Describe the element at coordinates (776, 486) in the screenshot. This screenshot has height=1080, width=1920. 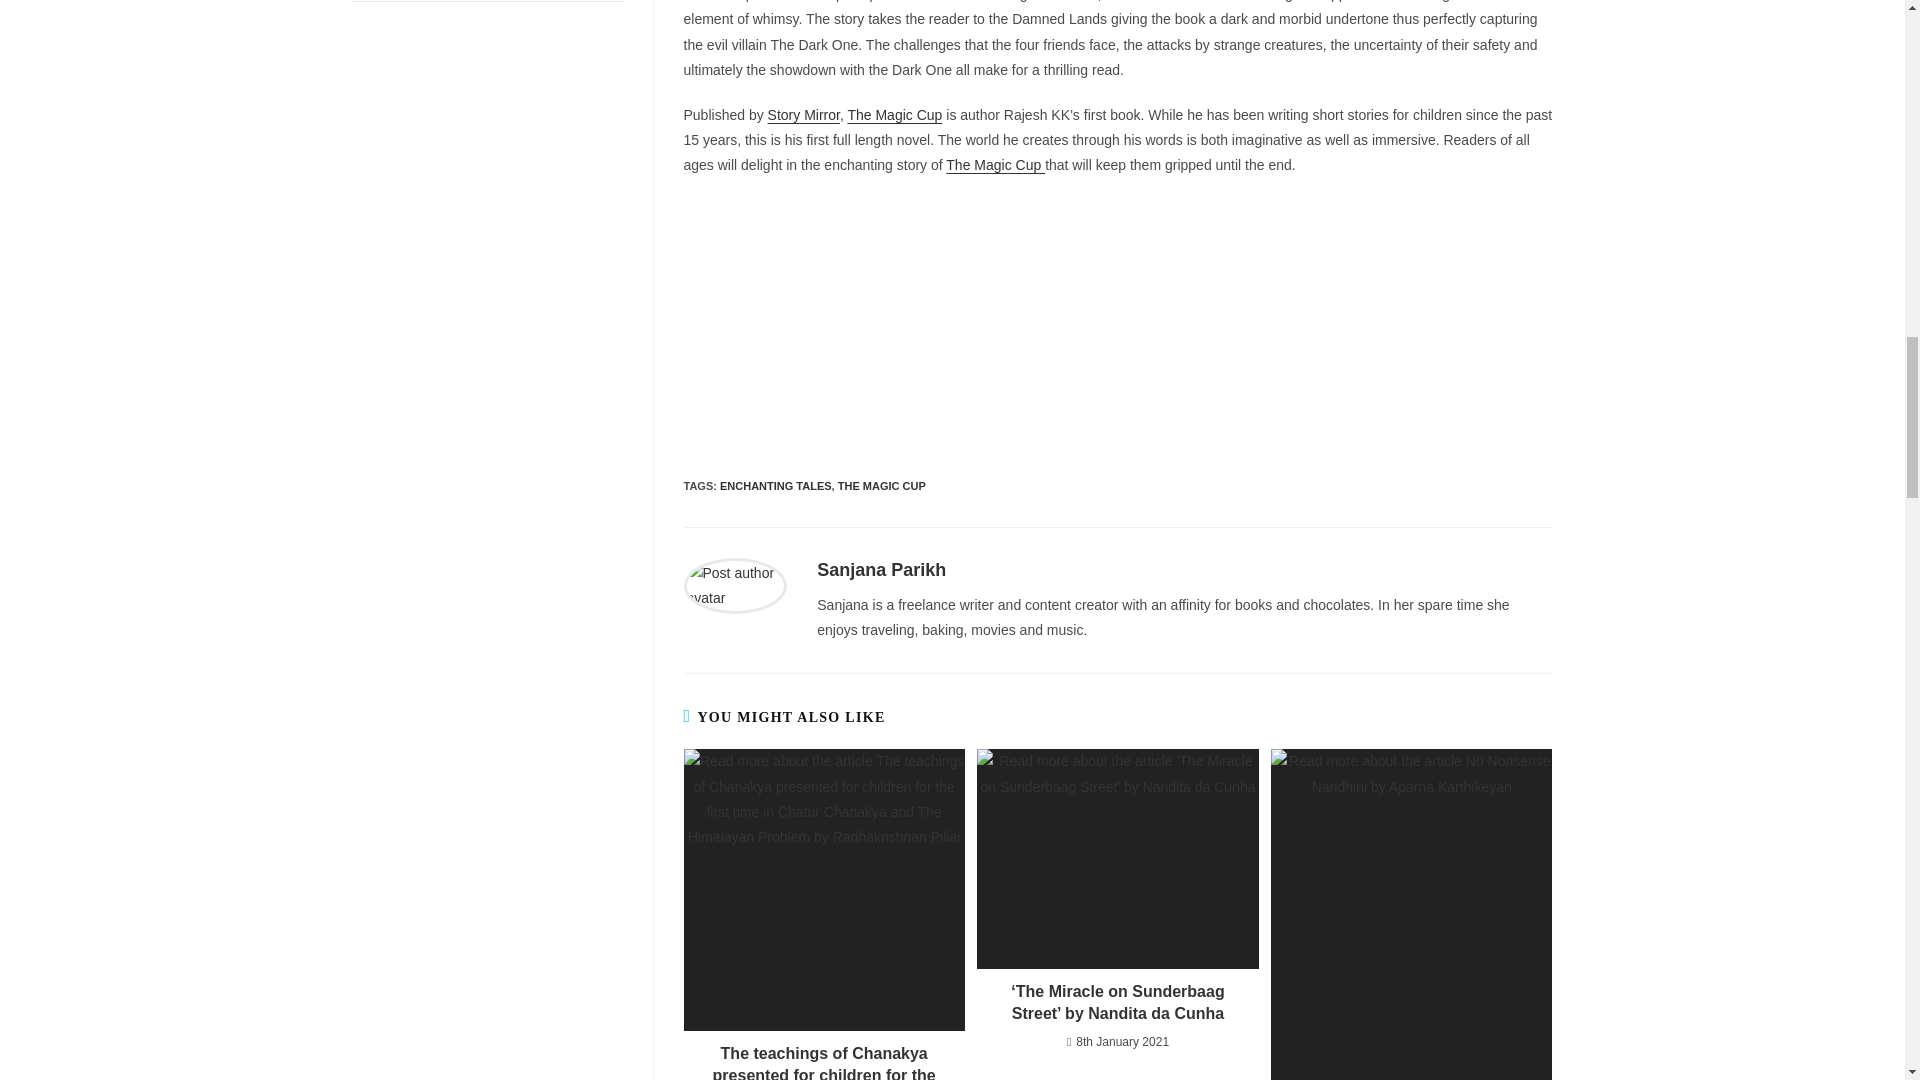
I see `ENCHANTING TALES` at that location.